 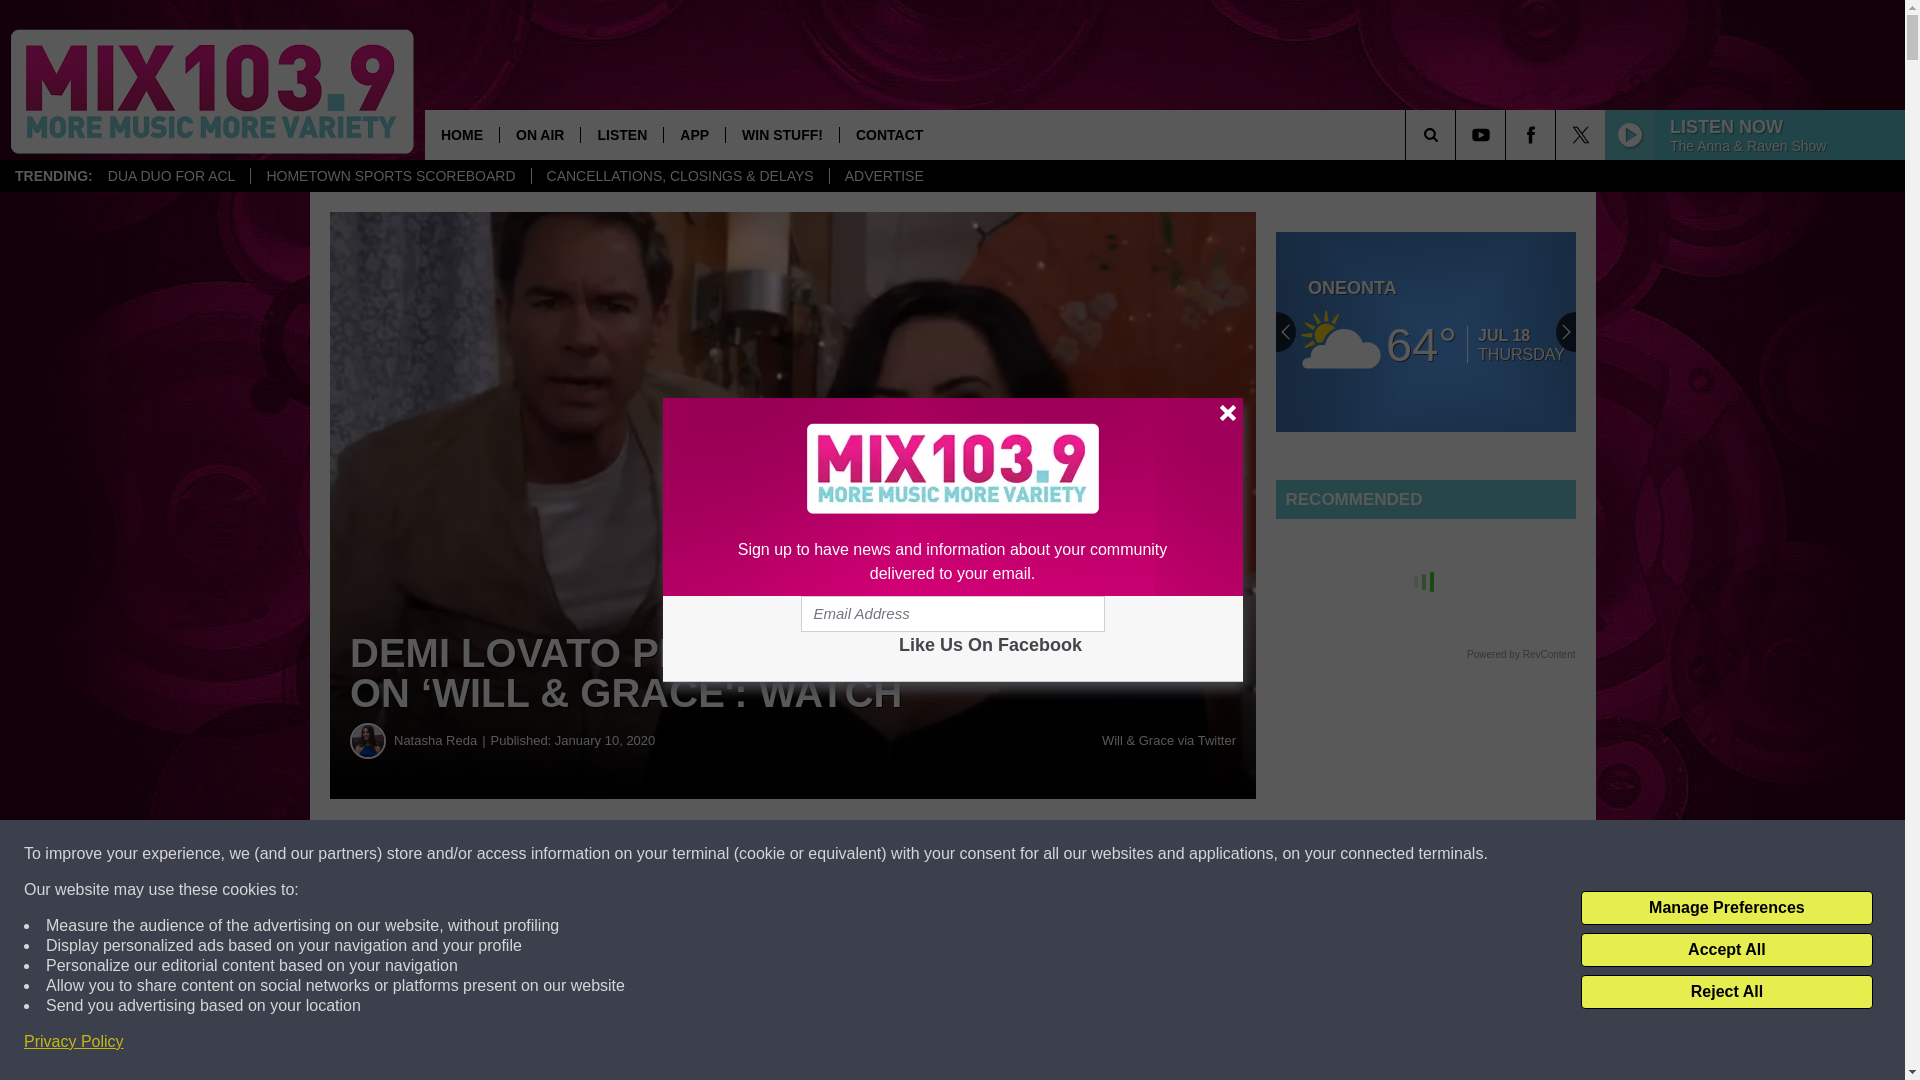 I want to click on WIN STUFF!, so click(x=782, y=134).